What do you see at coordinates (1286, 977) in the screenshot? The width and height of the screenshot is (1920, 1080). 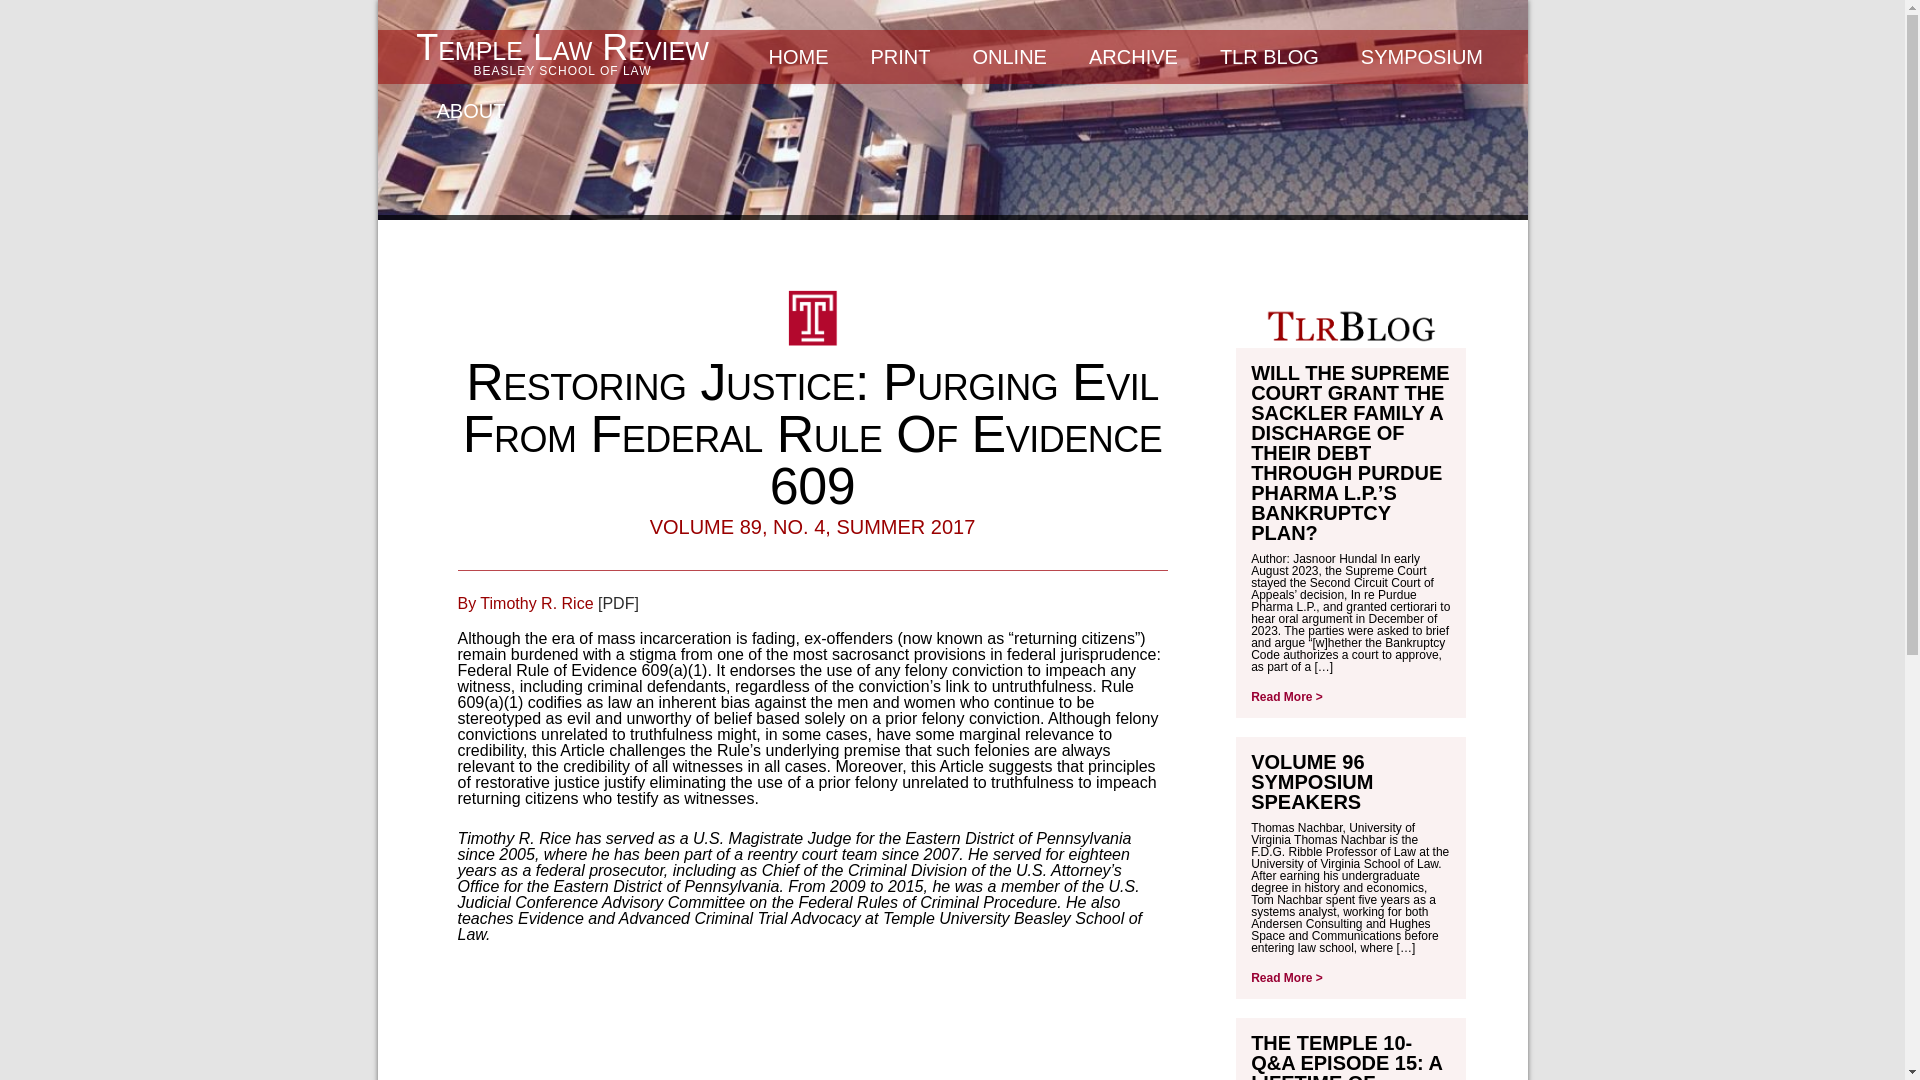 I see `Link to Volume 96 Symposium Speakers` at bounding box center [1286, 977].